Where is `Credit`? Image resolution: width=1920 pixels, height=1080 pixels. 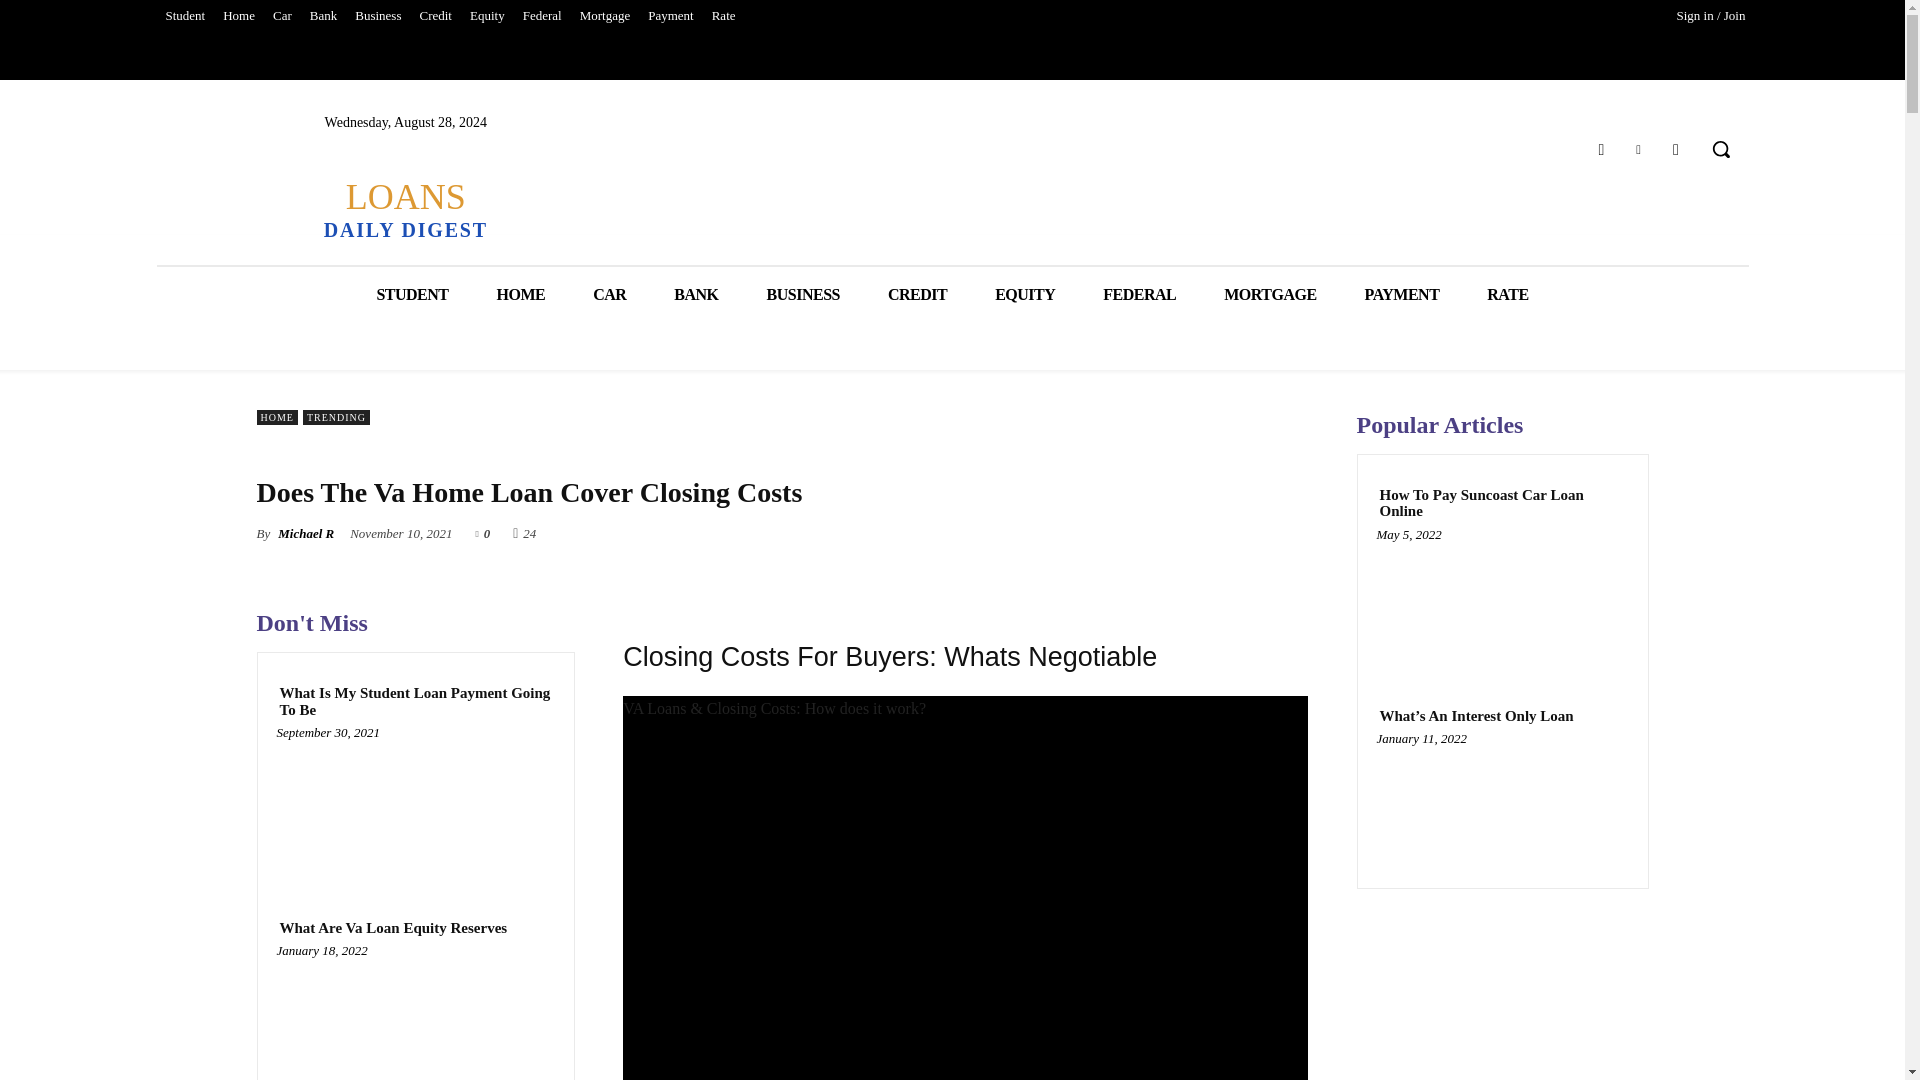
Credit is located at coordinates (435, 16).